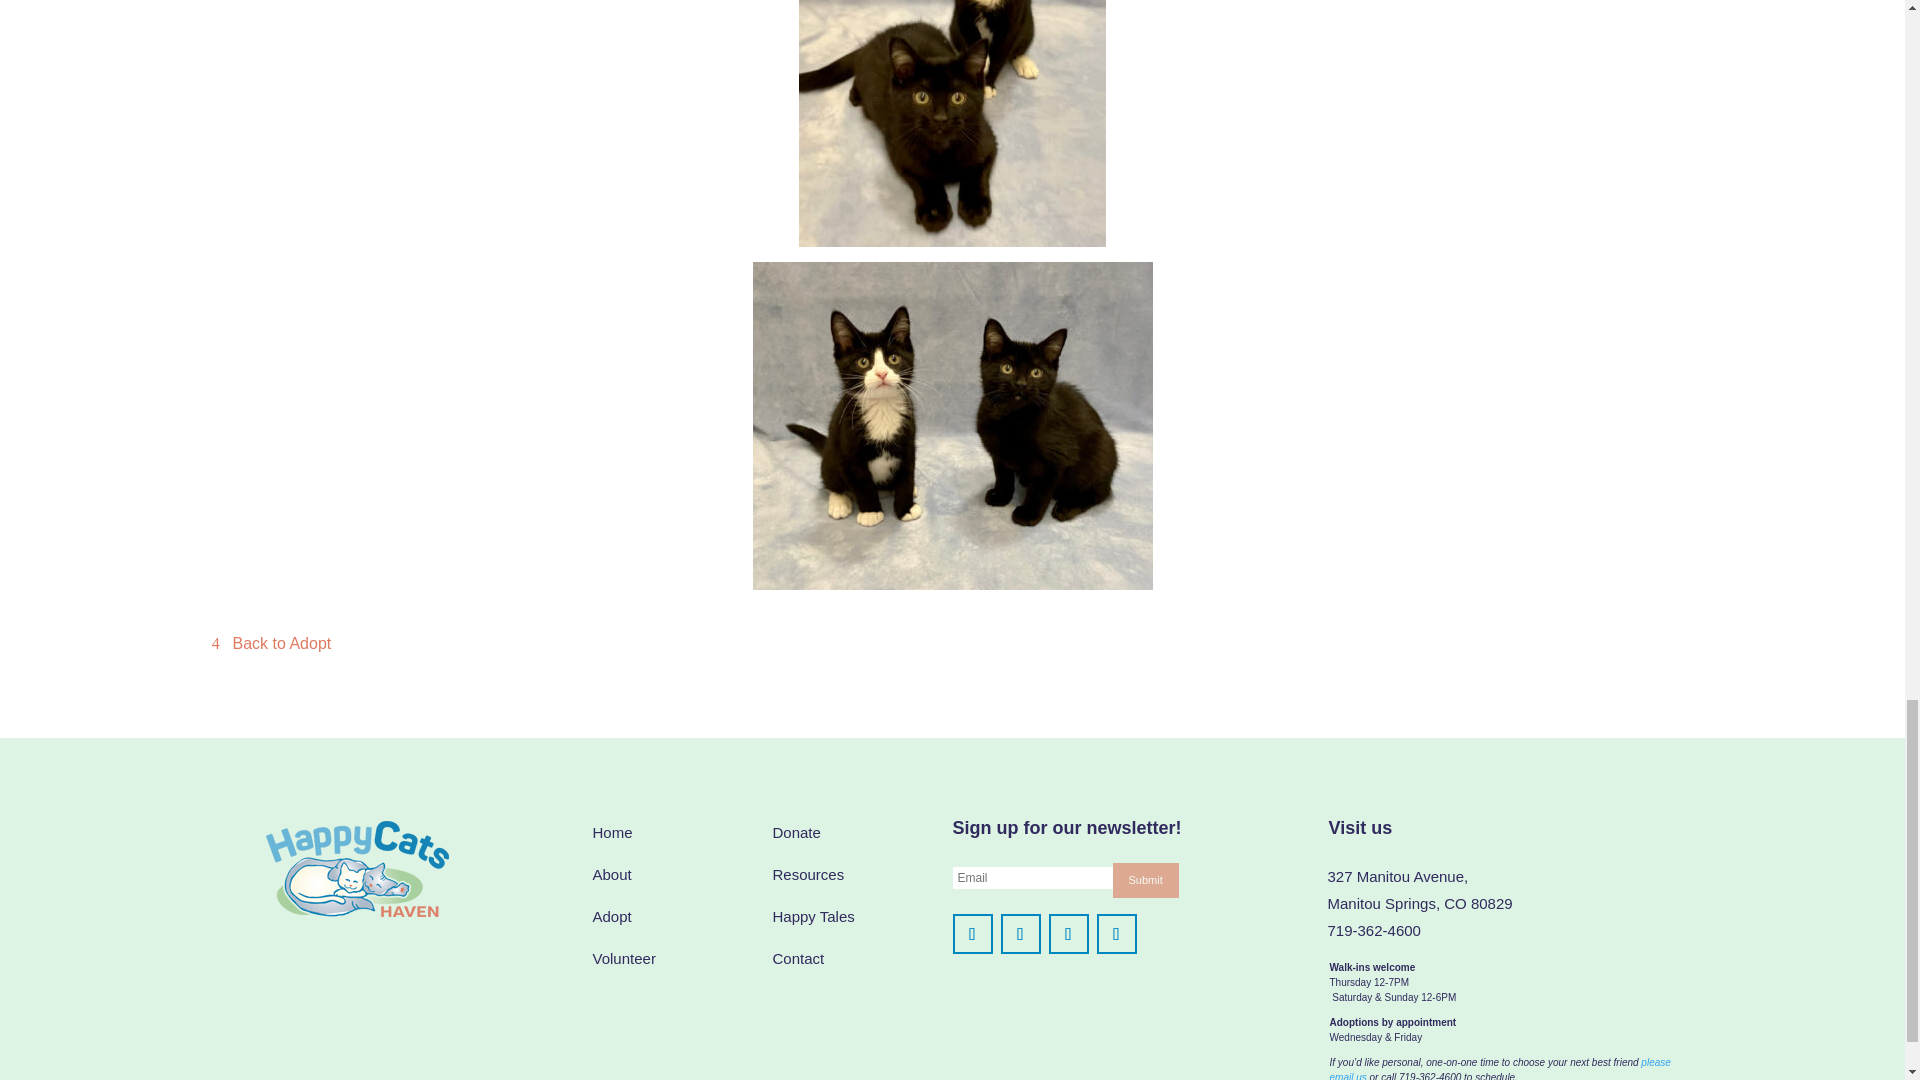  What do you see at coordinates (795, 832) in the screenshot?
I see `Donate` at bounding box center [795, 832].